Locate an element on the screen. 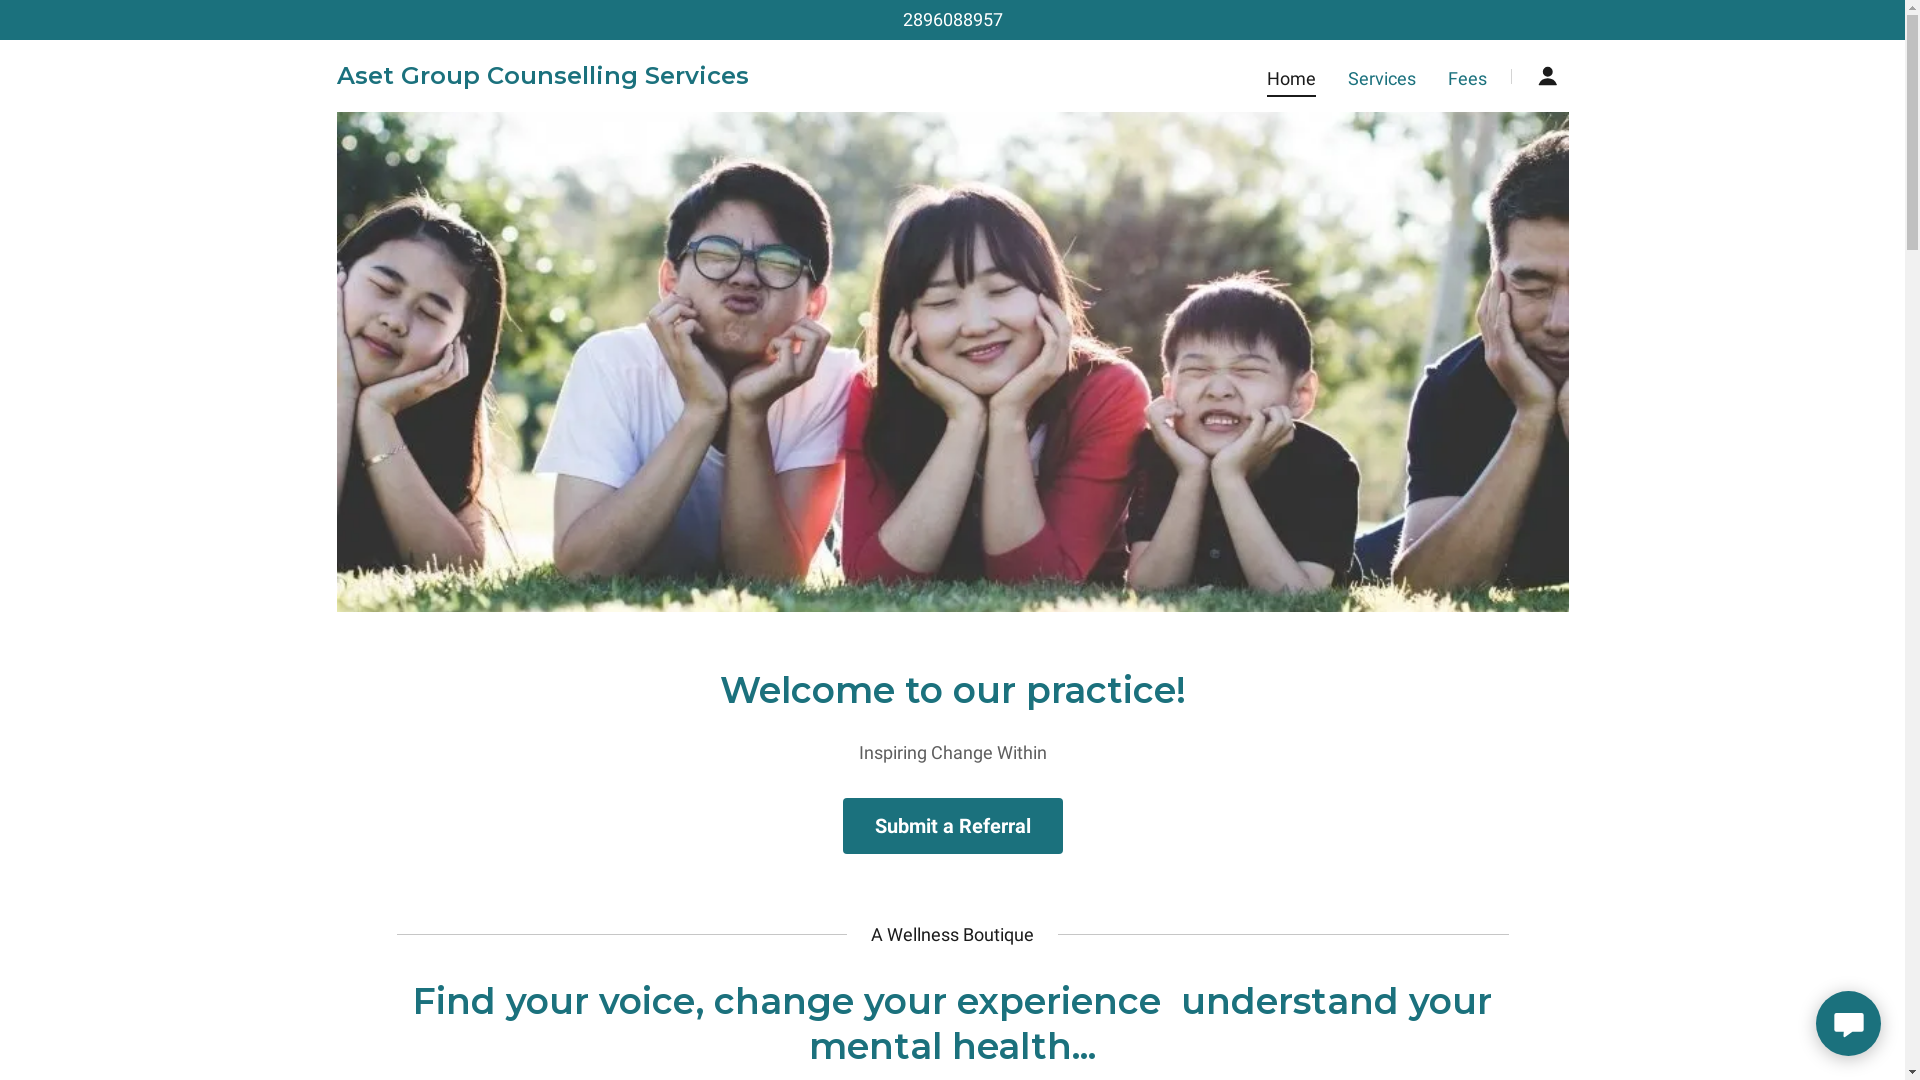  Home is located at coordinates (1292, 82).